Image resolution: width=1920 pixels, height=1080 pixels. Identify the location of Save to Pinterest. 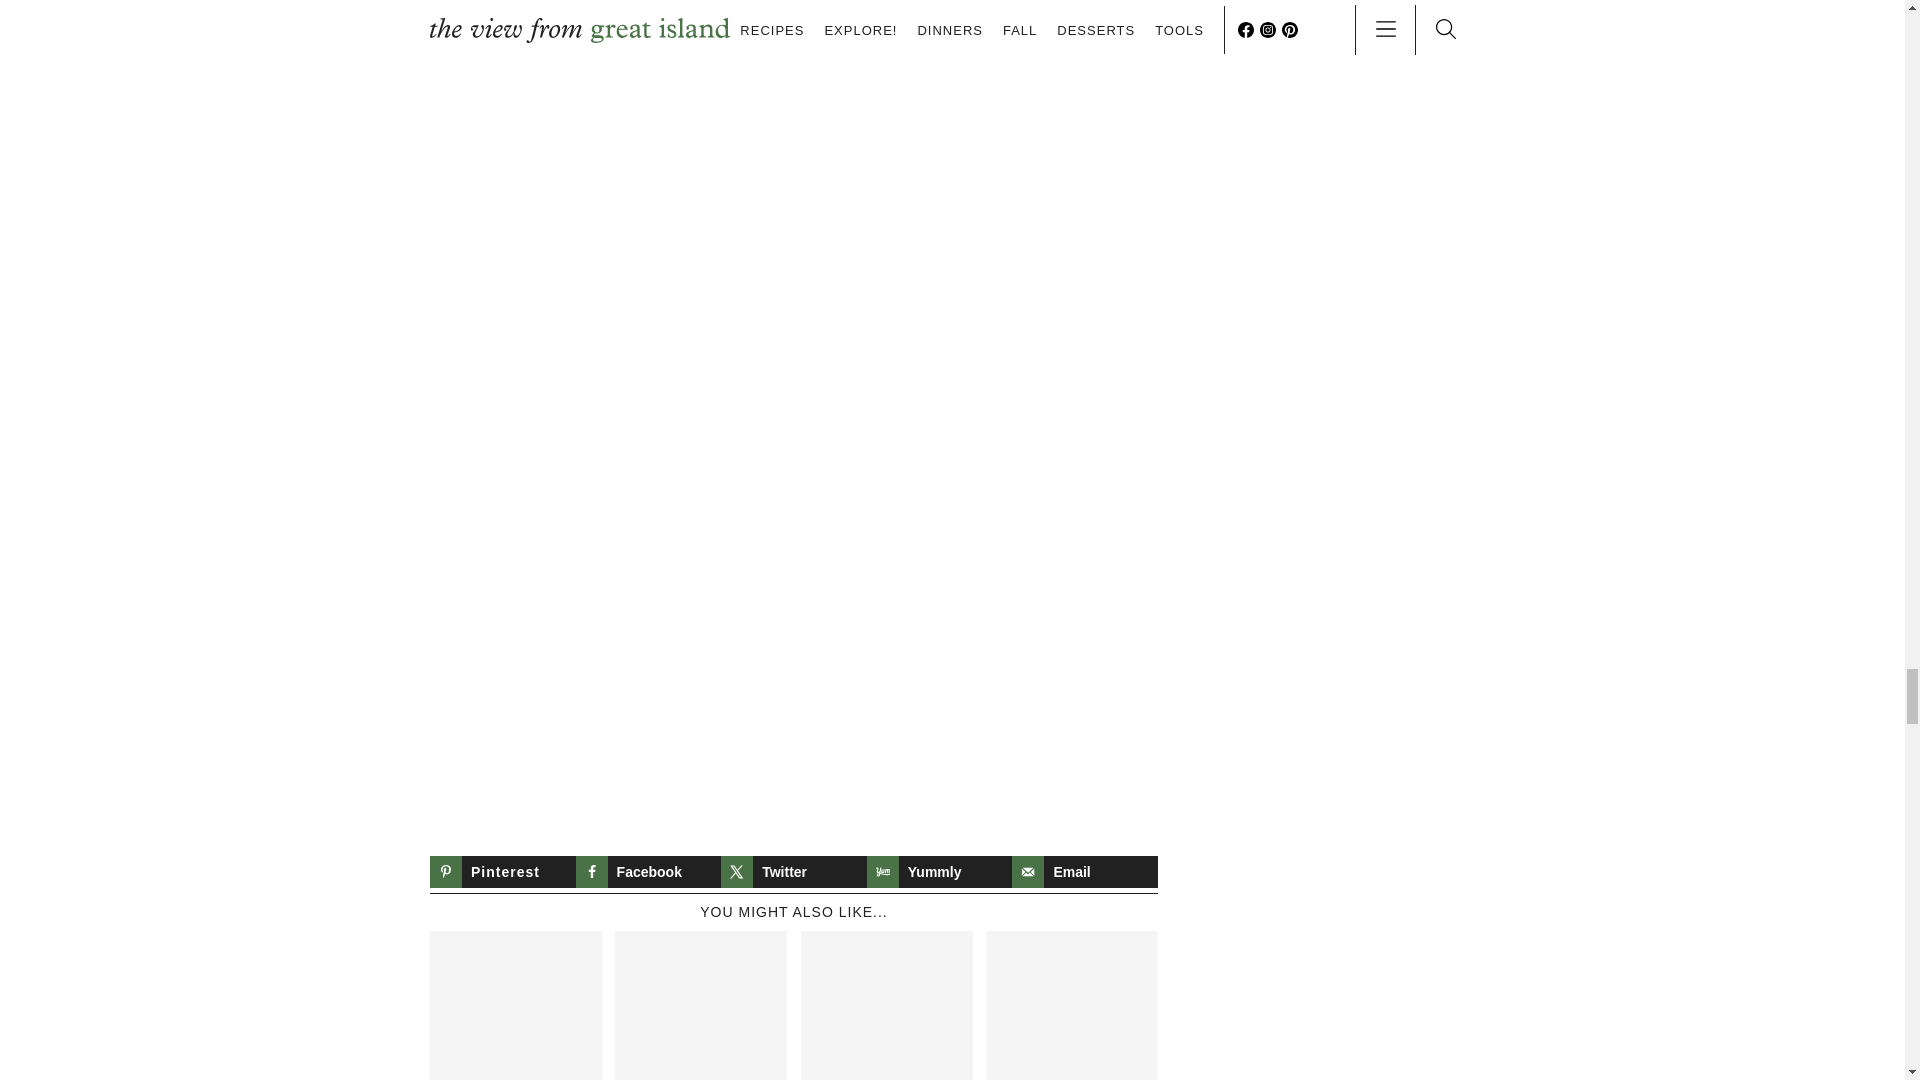
(503, 872).